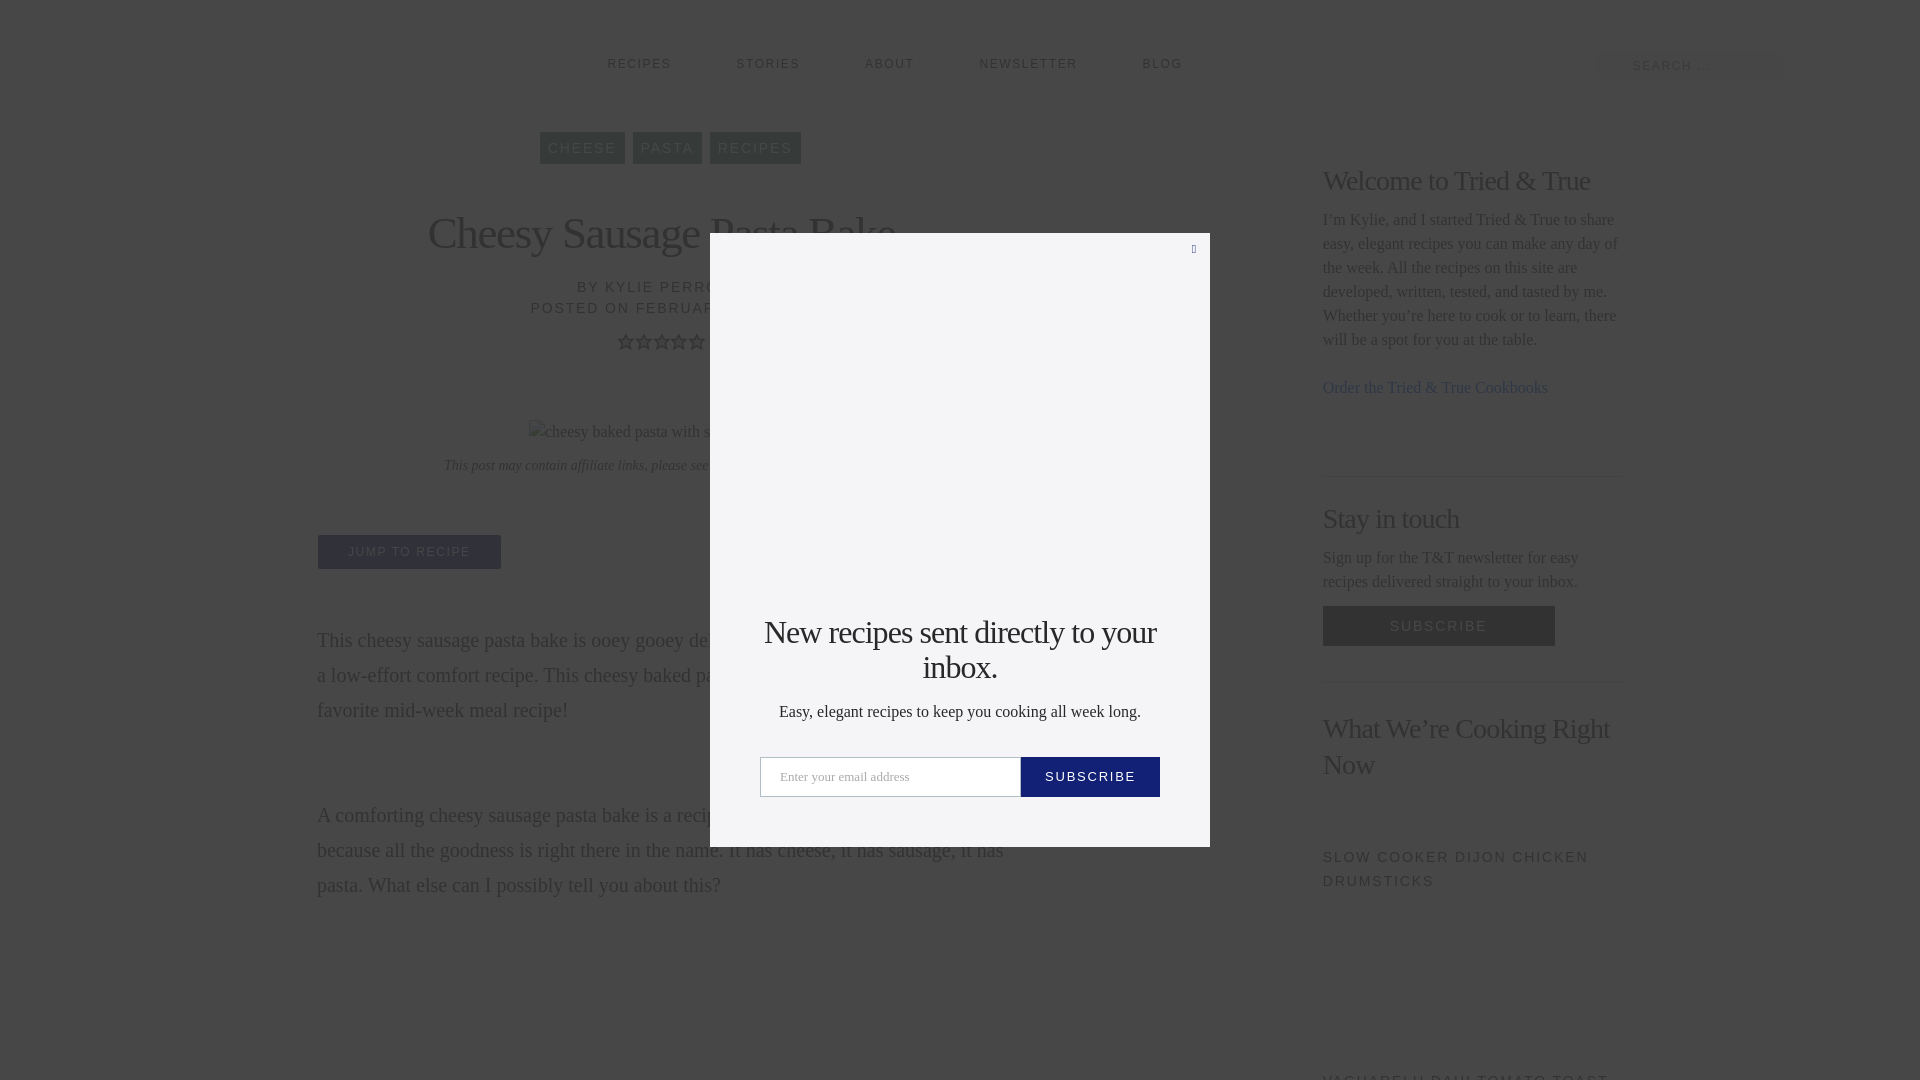  What do you see at coordinates (582, 148) in the screenshot?
I see `CHEESE` at bounding box center [582, 148].